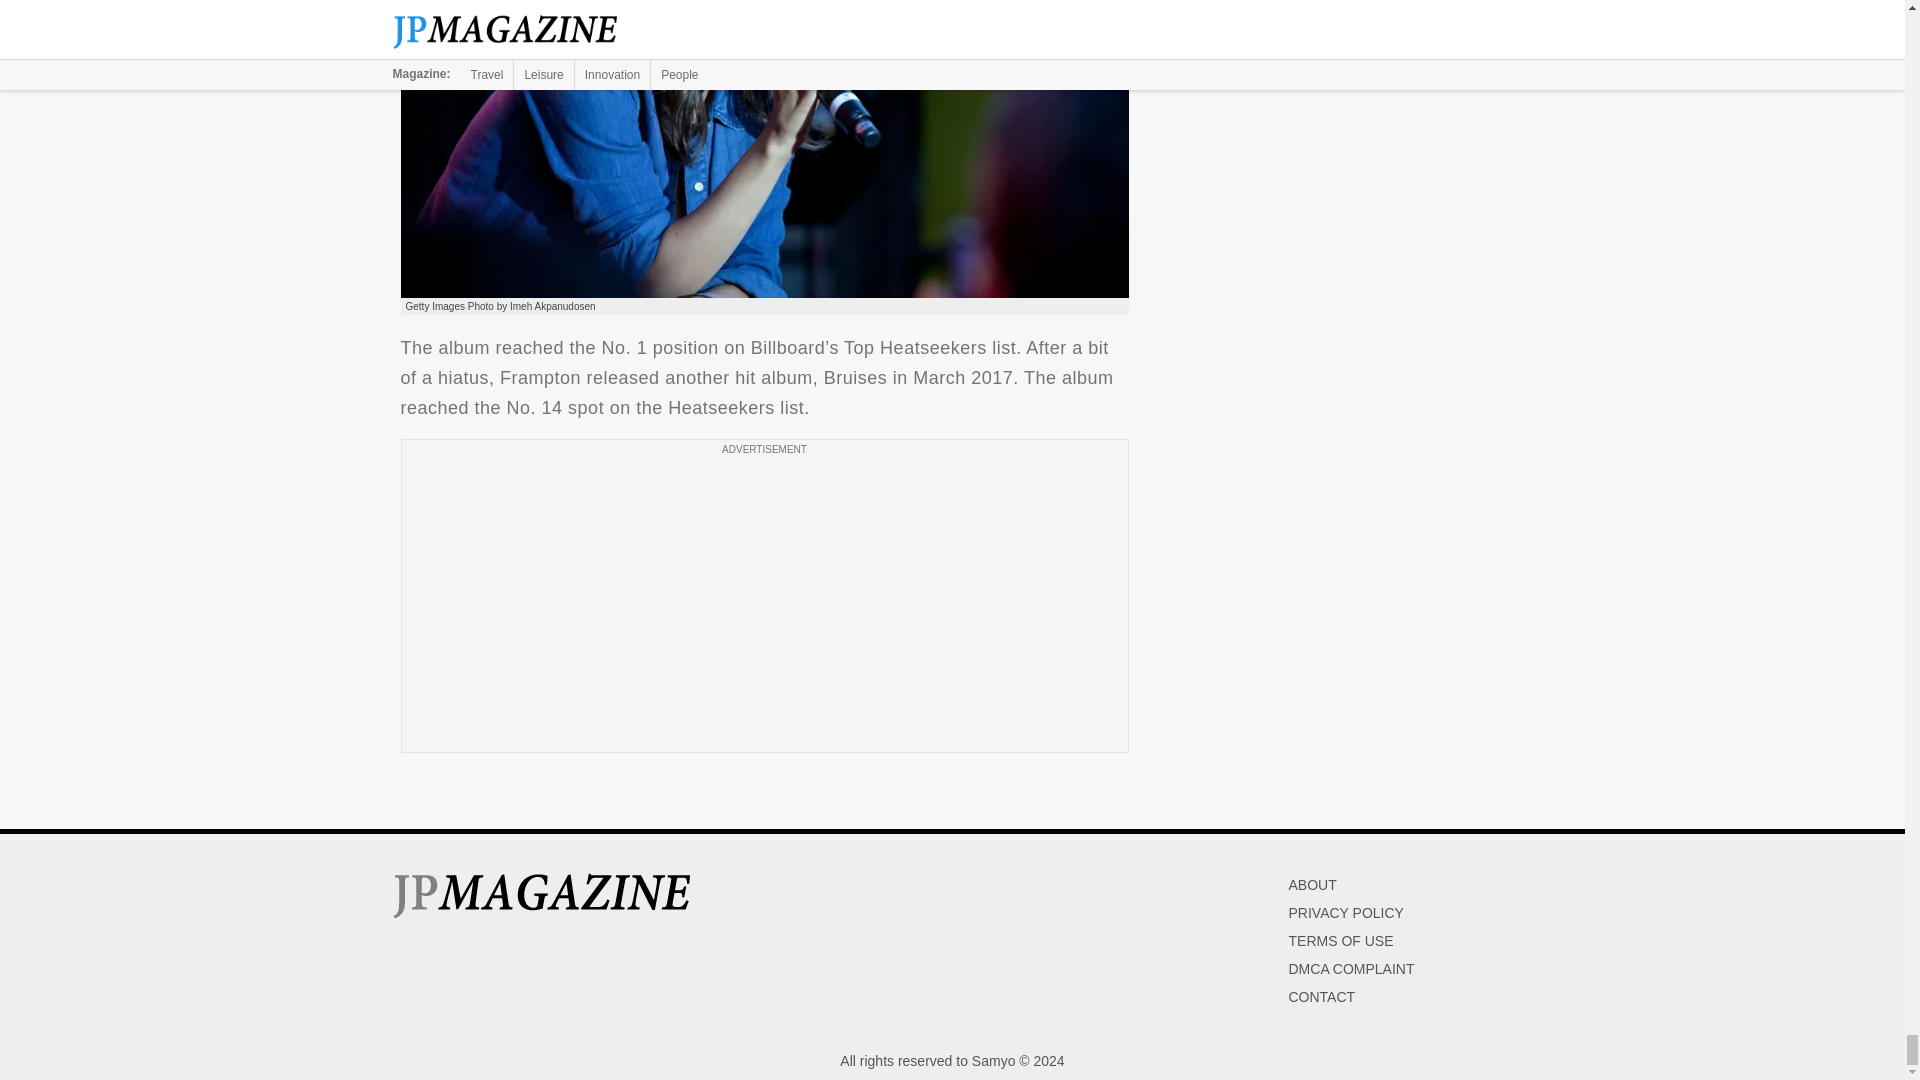  I want to click on CONTACT, so click(1322, 997).